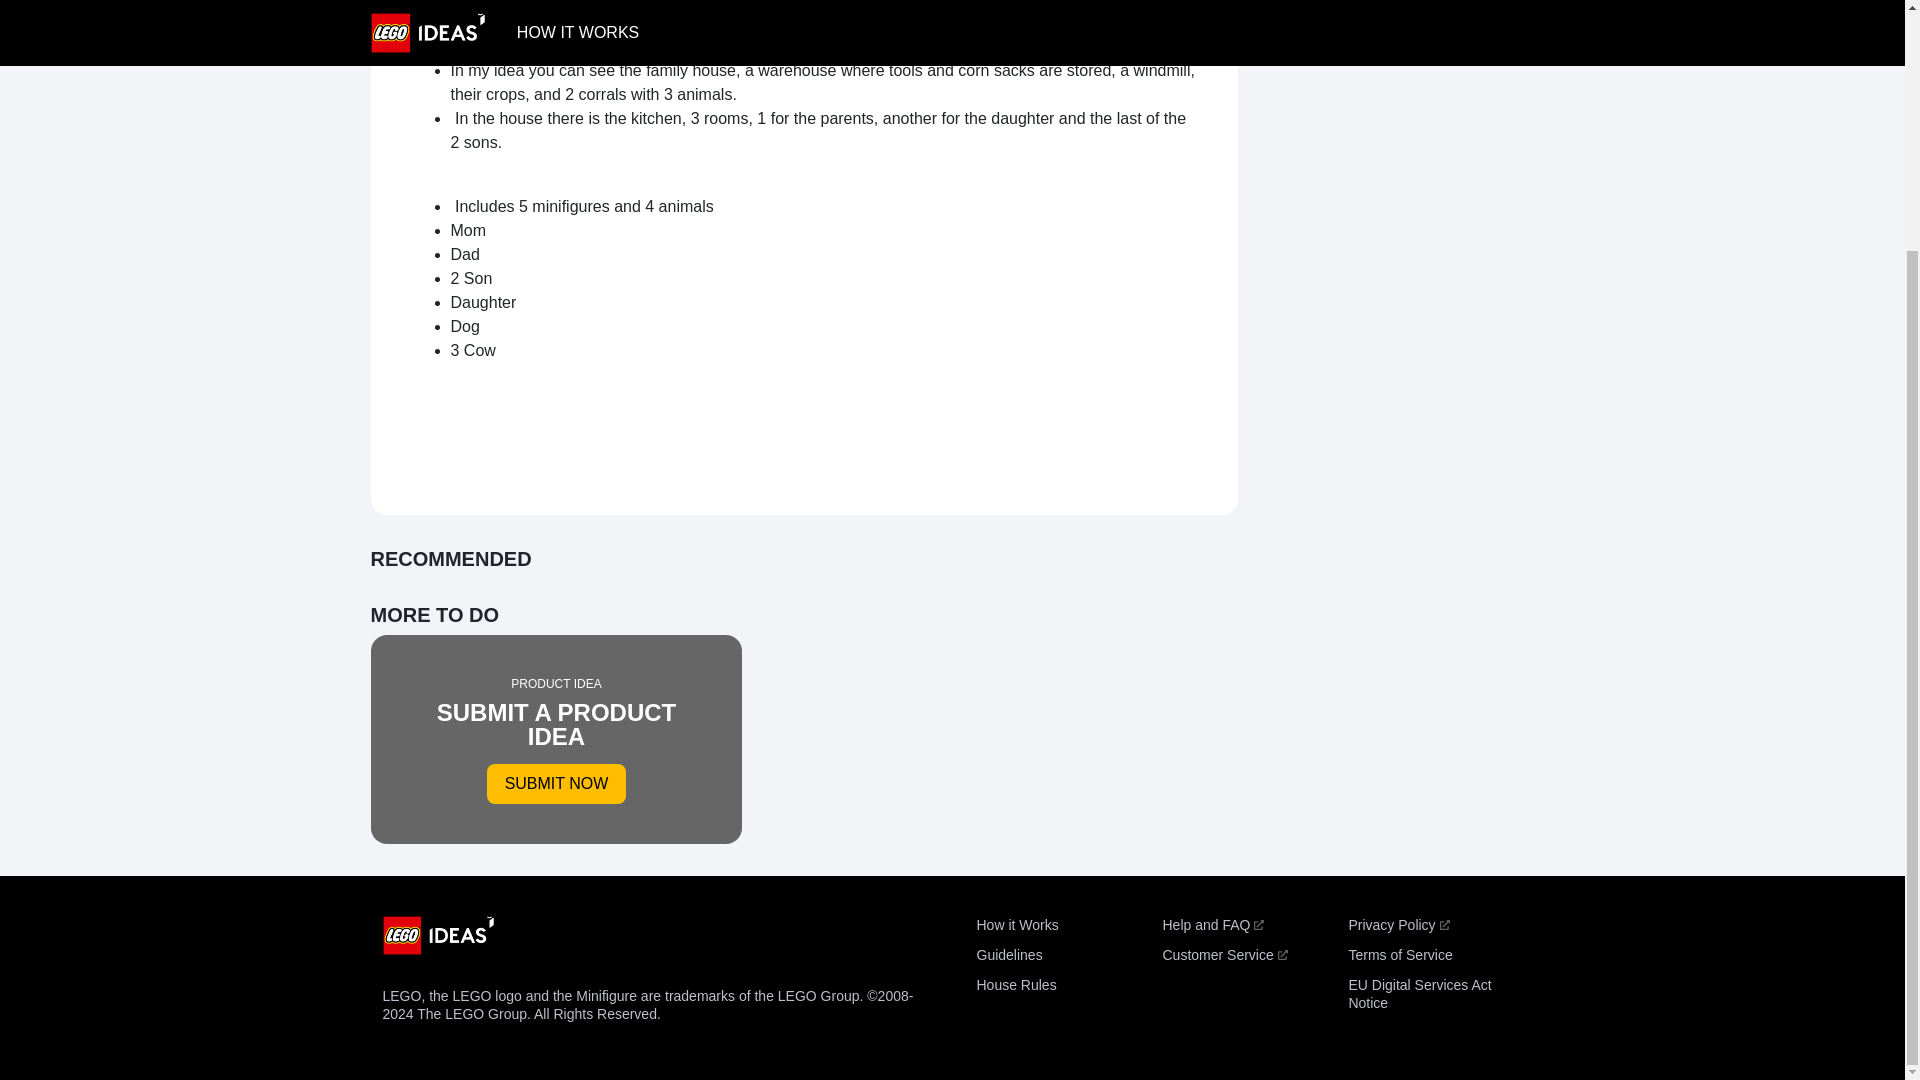 The image size is (1920, 1080). I want to click on EU Digital Services Act Notice, so click(1398, 924).